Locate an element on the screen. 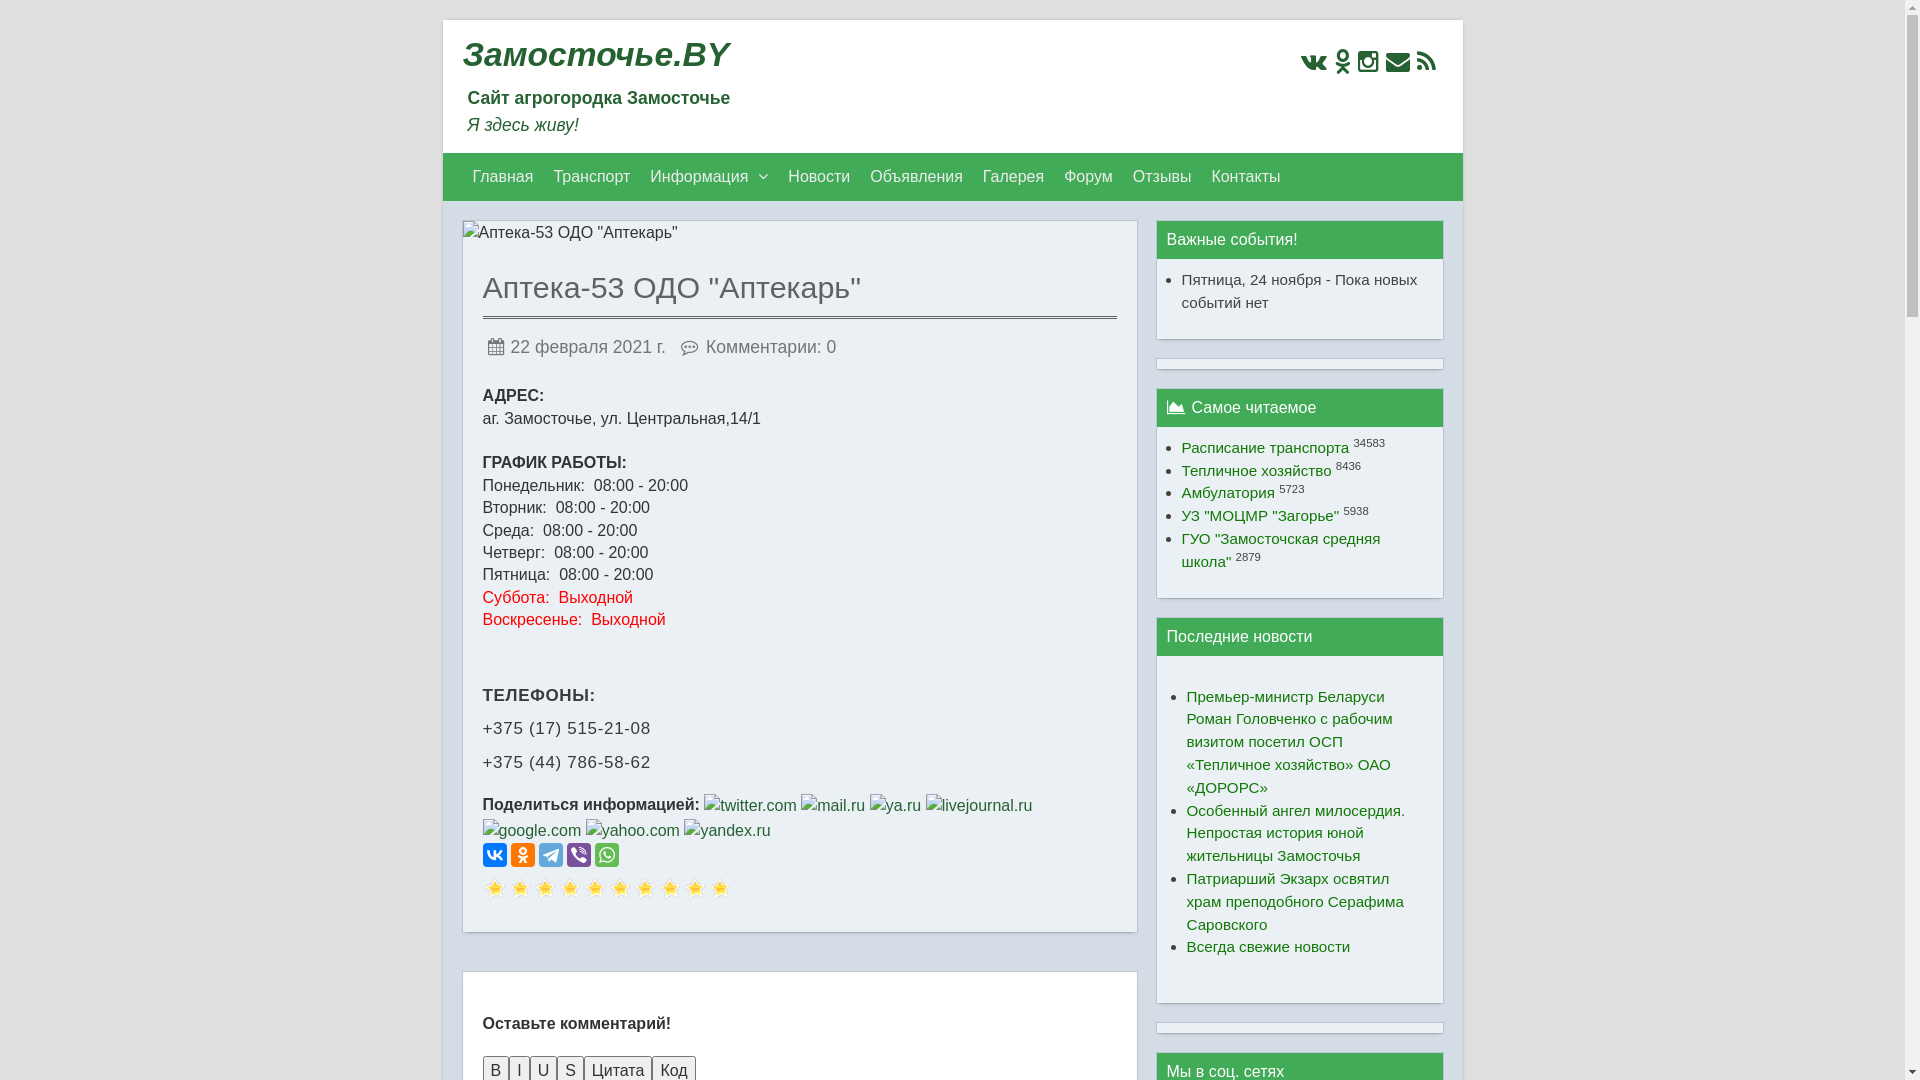 This screenshot has height=1080, width=1920. 9 is located at coordinates (594, 890).